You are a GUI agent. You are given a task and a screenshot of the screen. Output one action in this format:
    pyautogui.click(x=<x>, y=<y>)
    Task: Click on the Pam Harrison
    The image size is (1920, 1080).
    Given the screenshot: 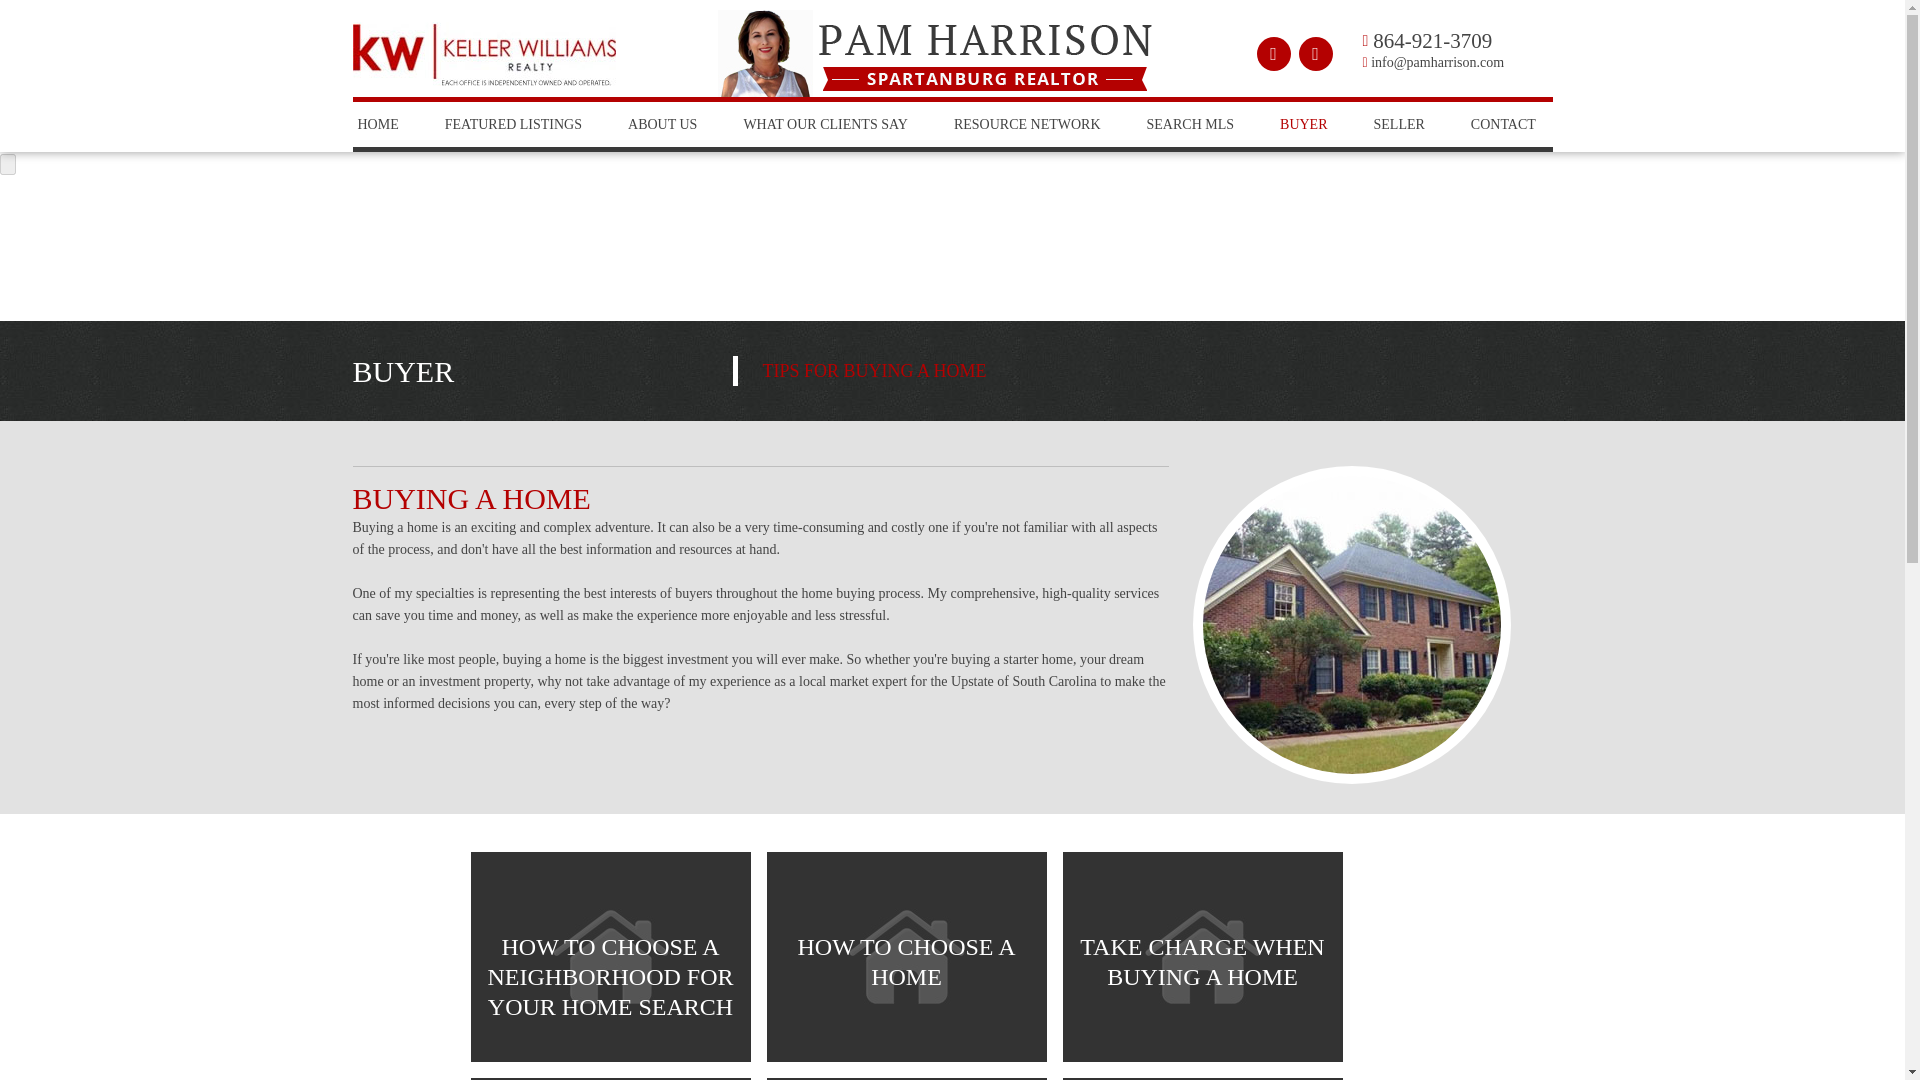 What is the action you would take?
    pyautogui.click(x=987, y=56)
    